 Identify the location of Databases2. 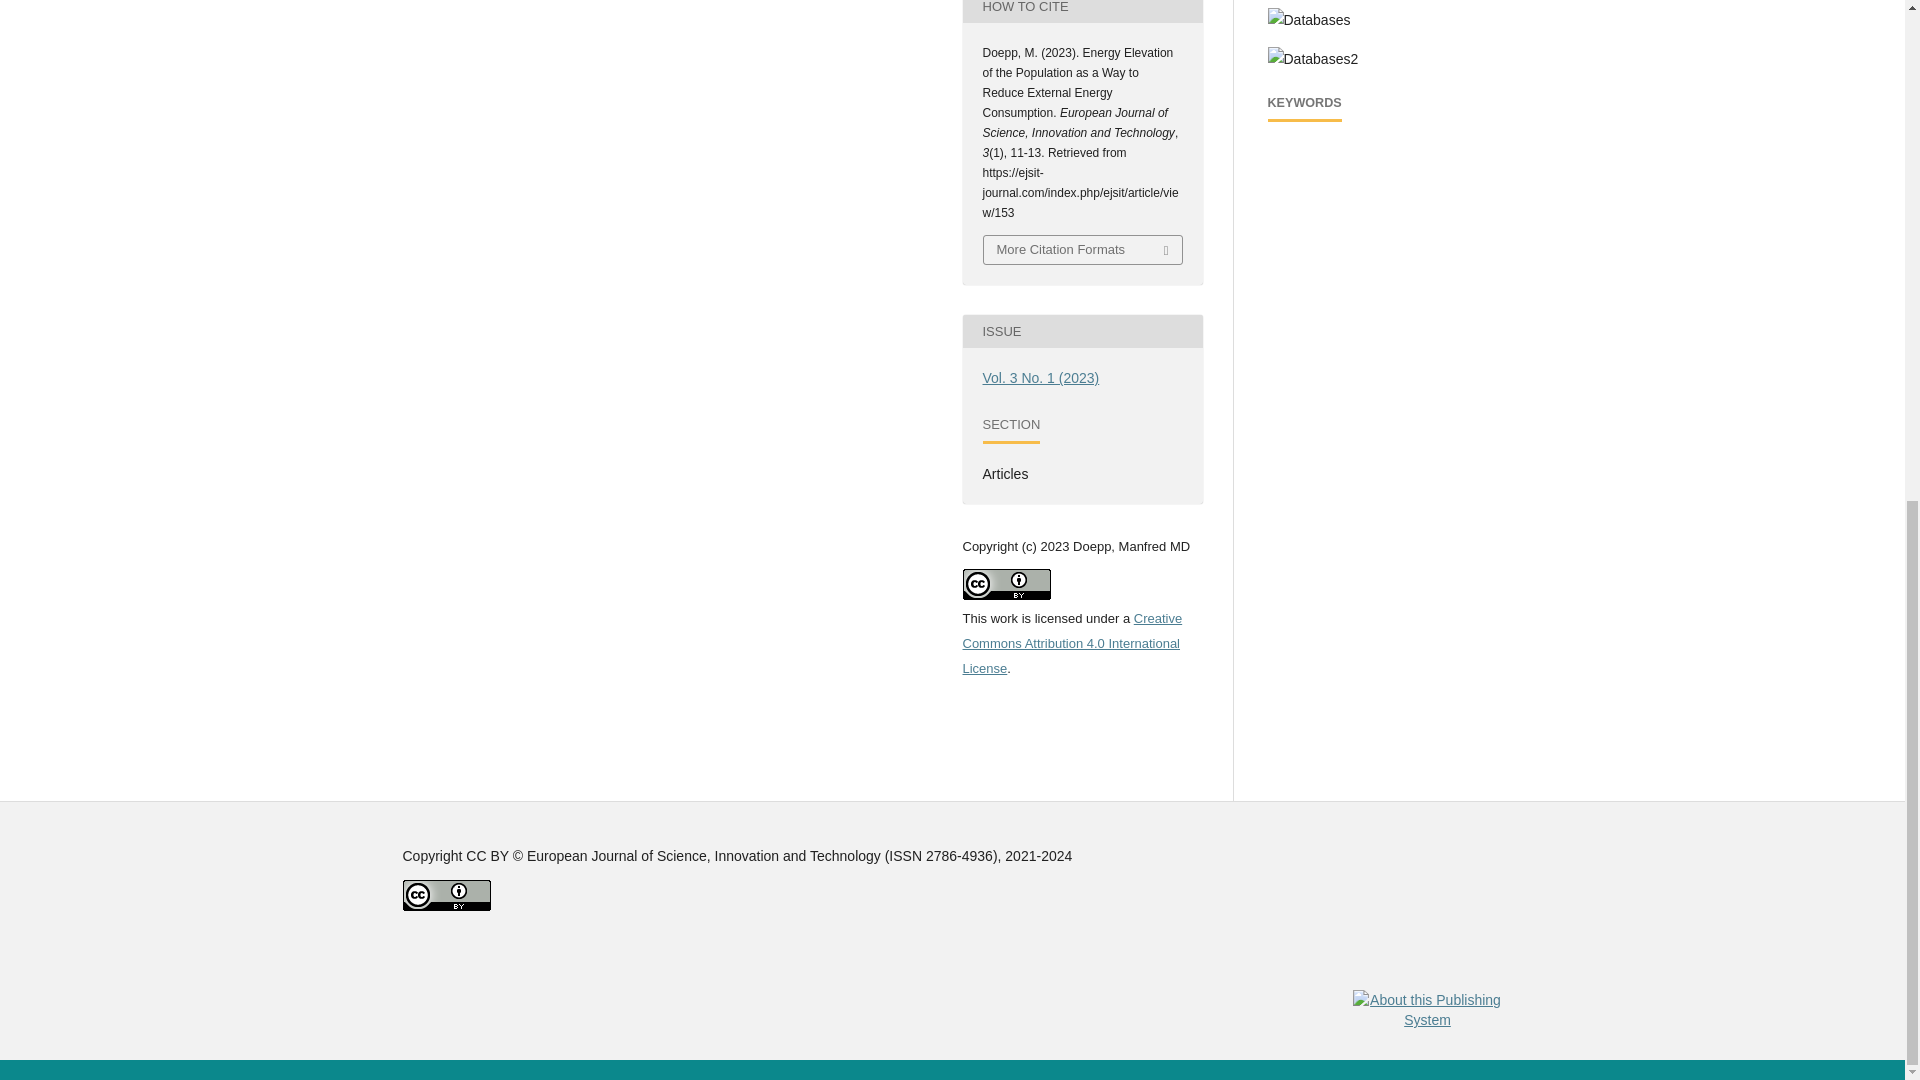
(1313, 60).